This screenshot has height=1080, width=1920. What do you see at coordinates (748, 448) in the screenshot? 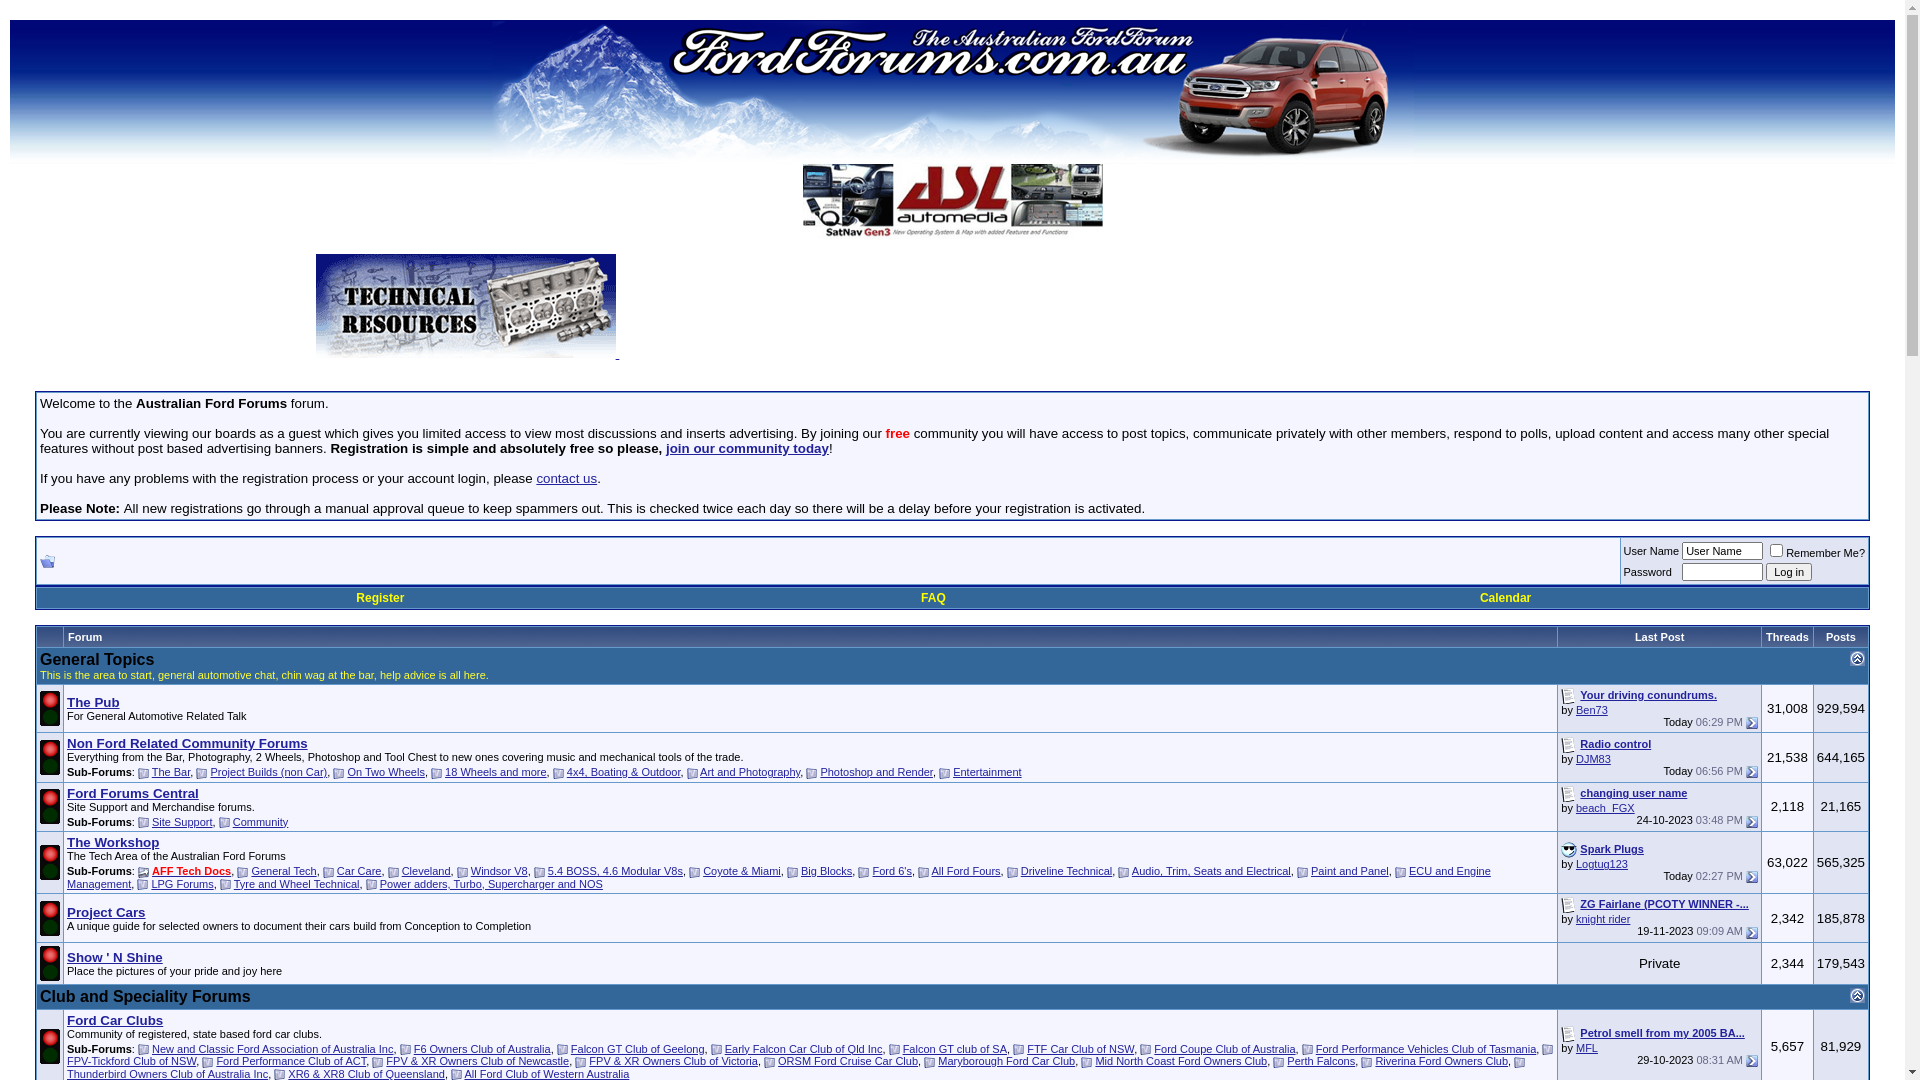
I see `join our community today` at bounding box center [748, 448].